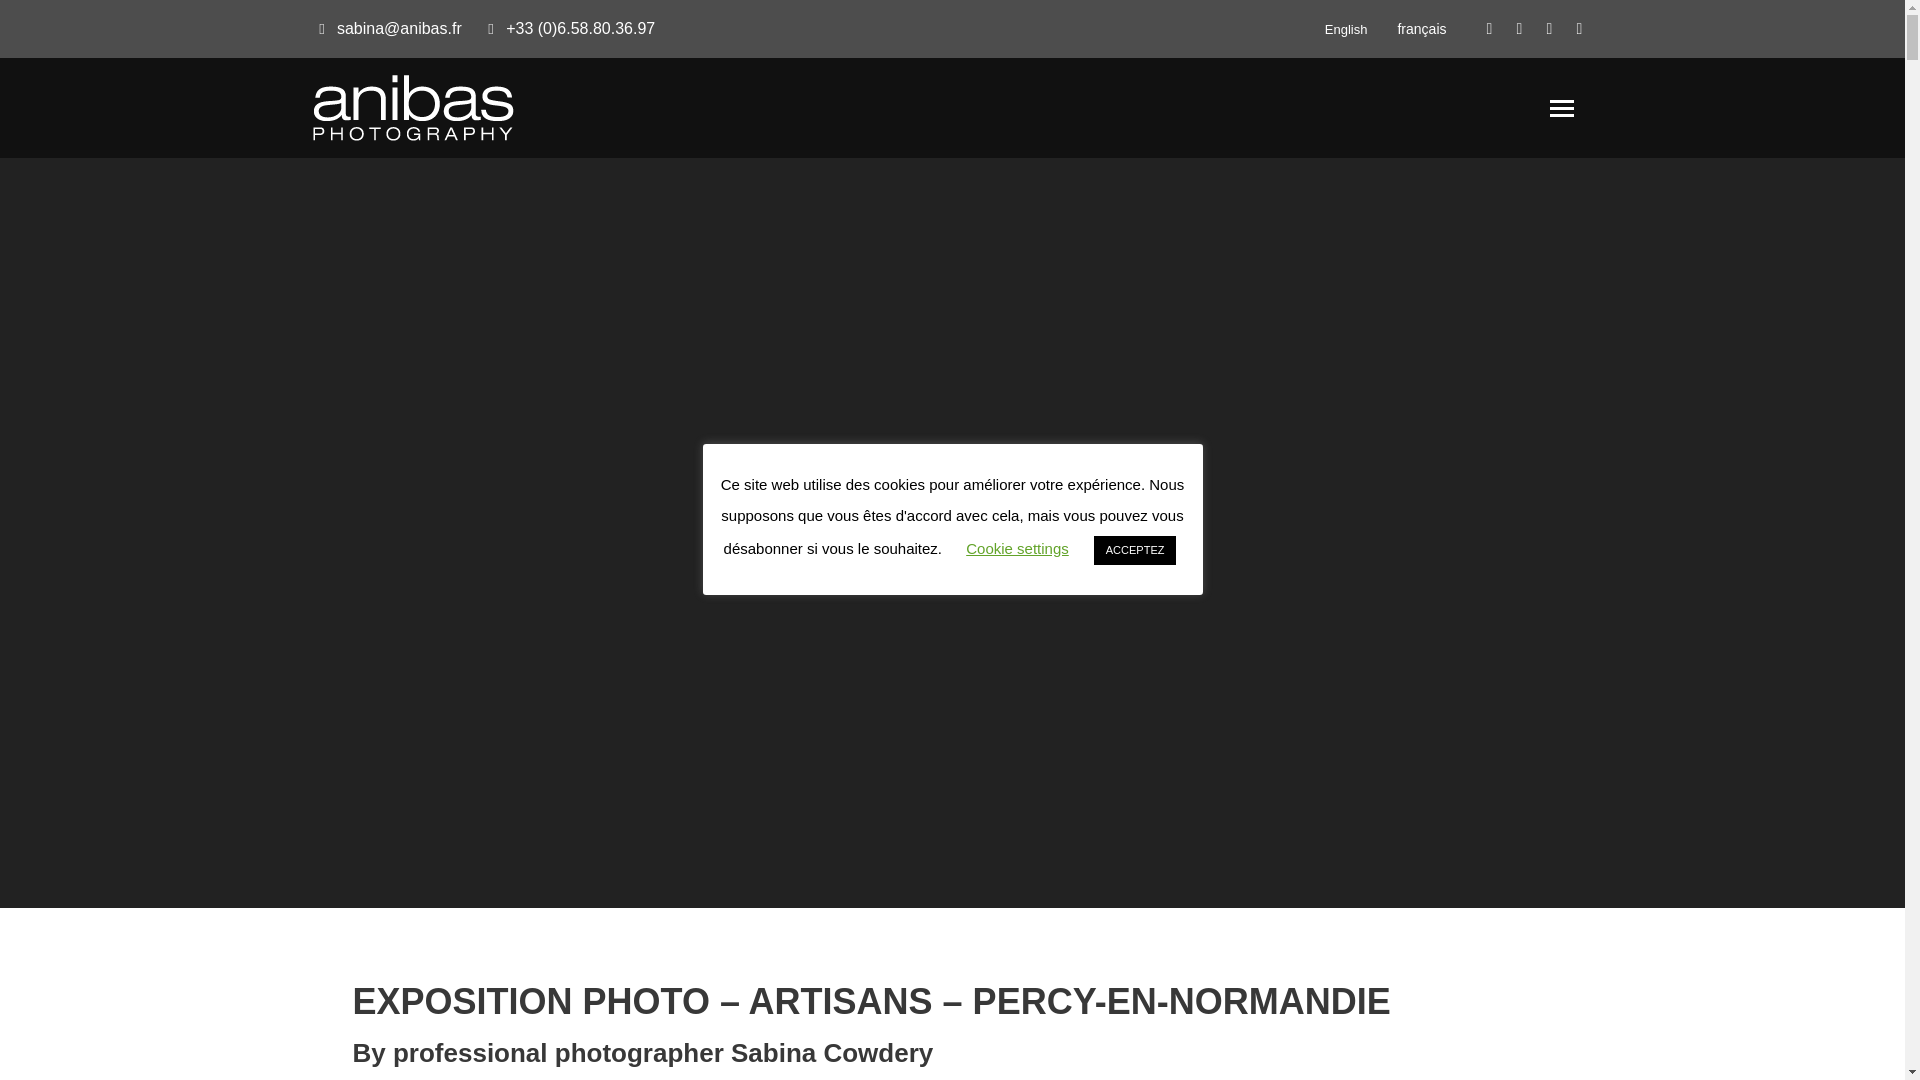  Describe the element at coordinates (1580, 29) in the screenshot. I see `Vimeo page opens in new window` at that location.